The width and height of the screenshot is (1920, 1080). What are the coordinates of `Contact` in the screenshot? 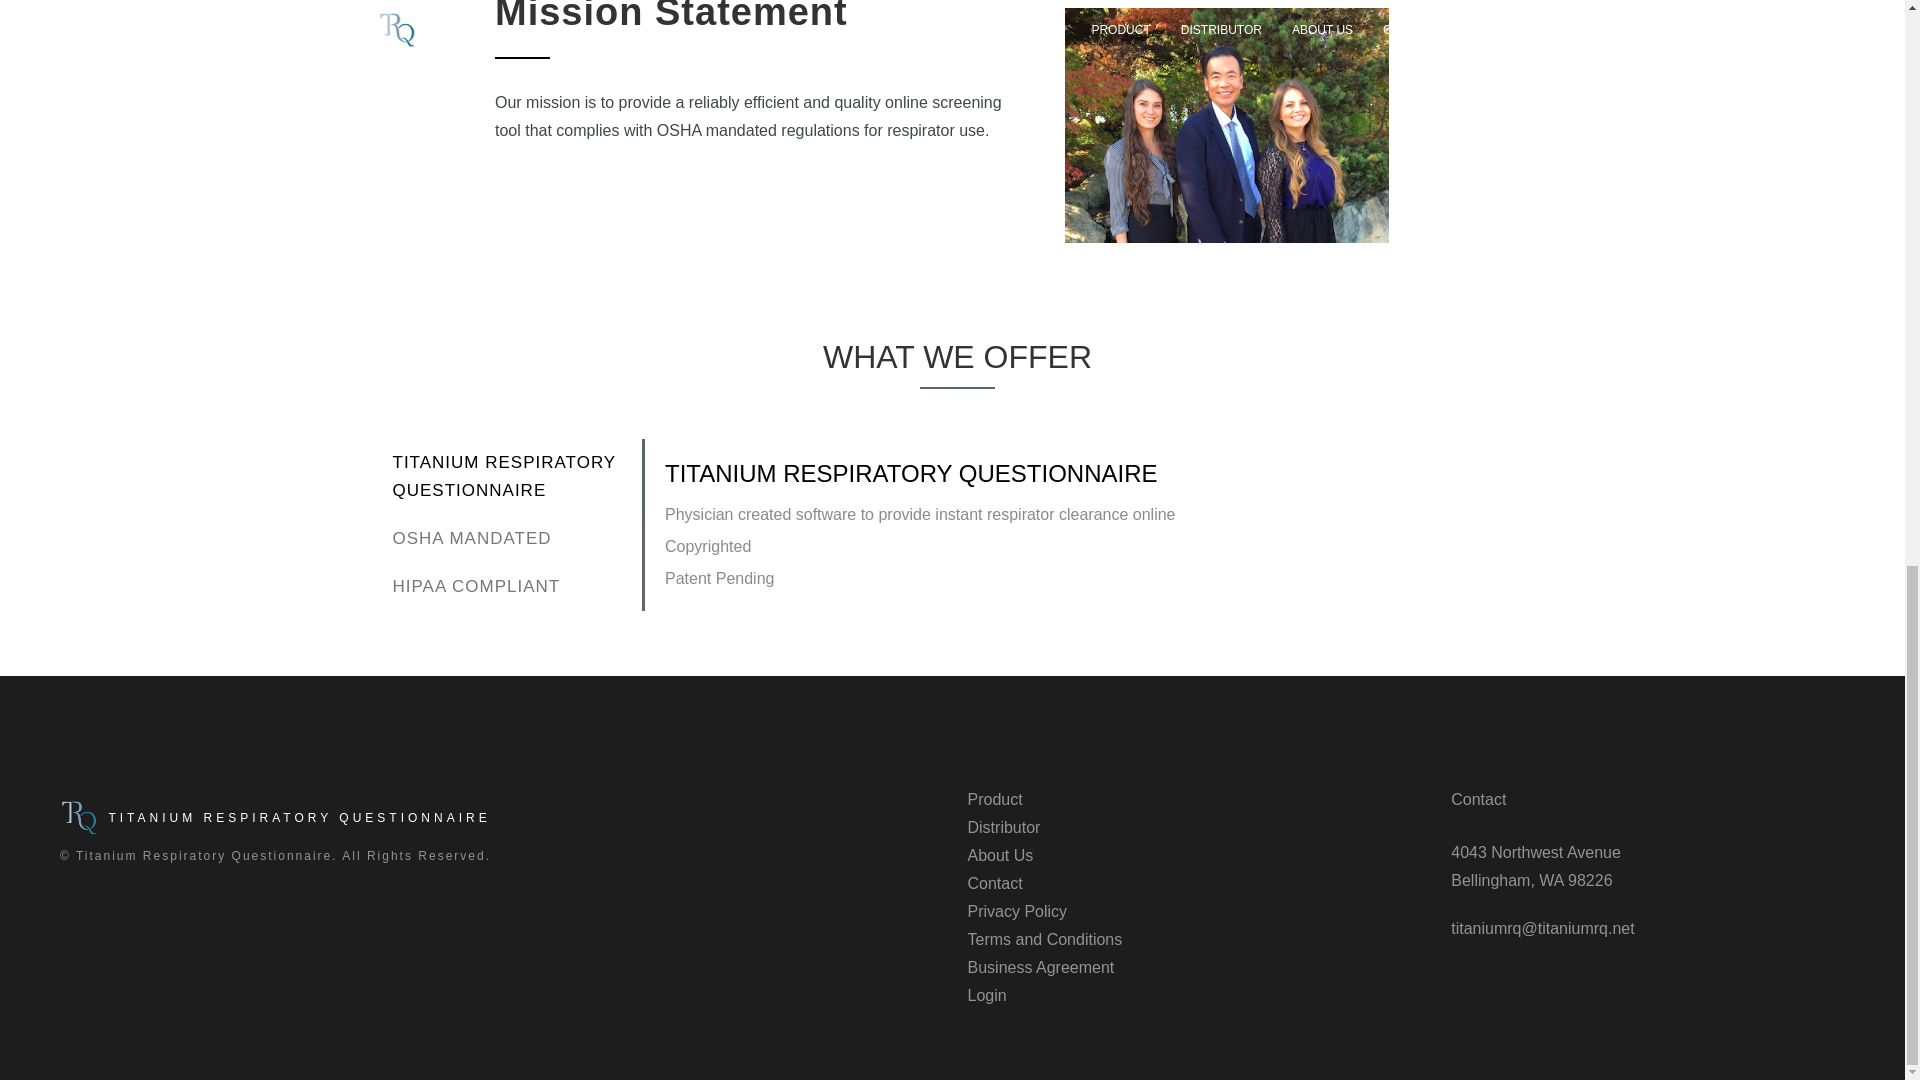 It's located at (995, 883).